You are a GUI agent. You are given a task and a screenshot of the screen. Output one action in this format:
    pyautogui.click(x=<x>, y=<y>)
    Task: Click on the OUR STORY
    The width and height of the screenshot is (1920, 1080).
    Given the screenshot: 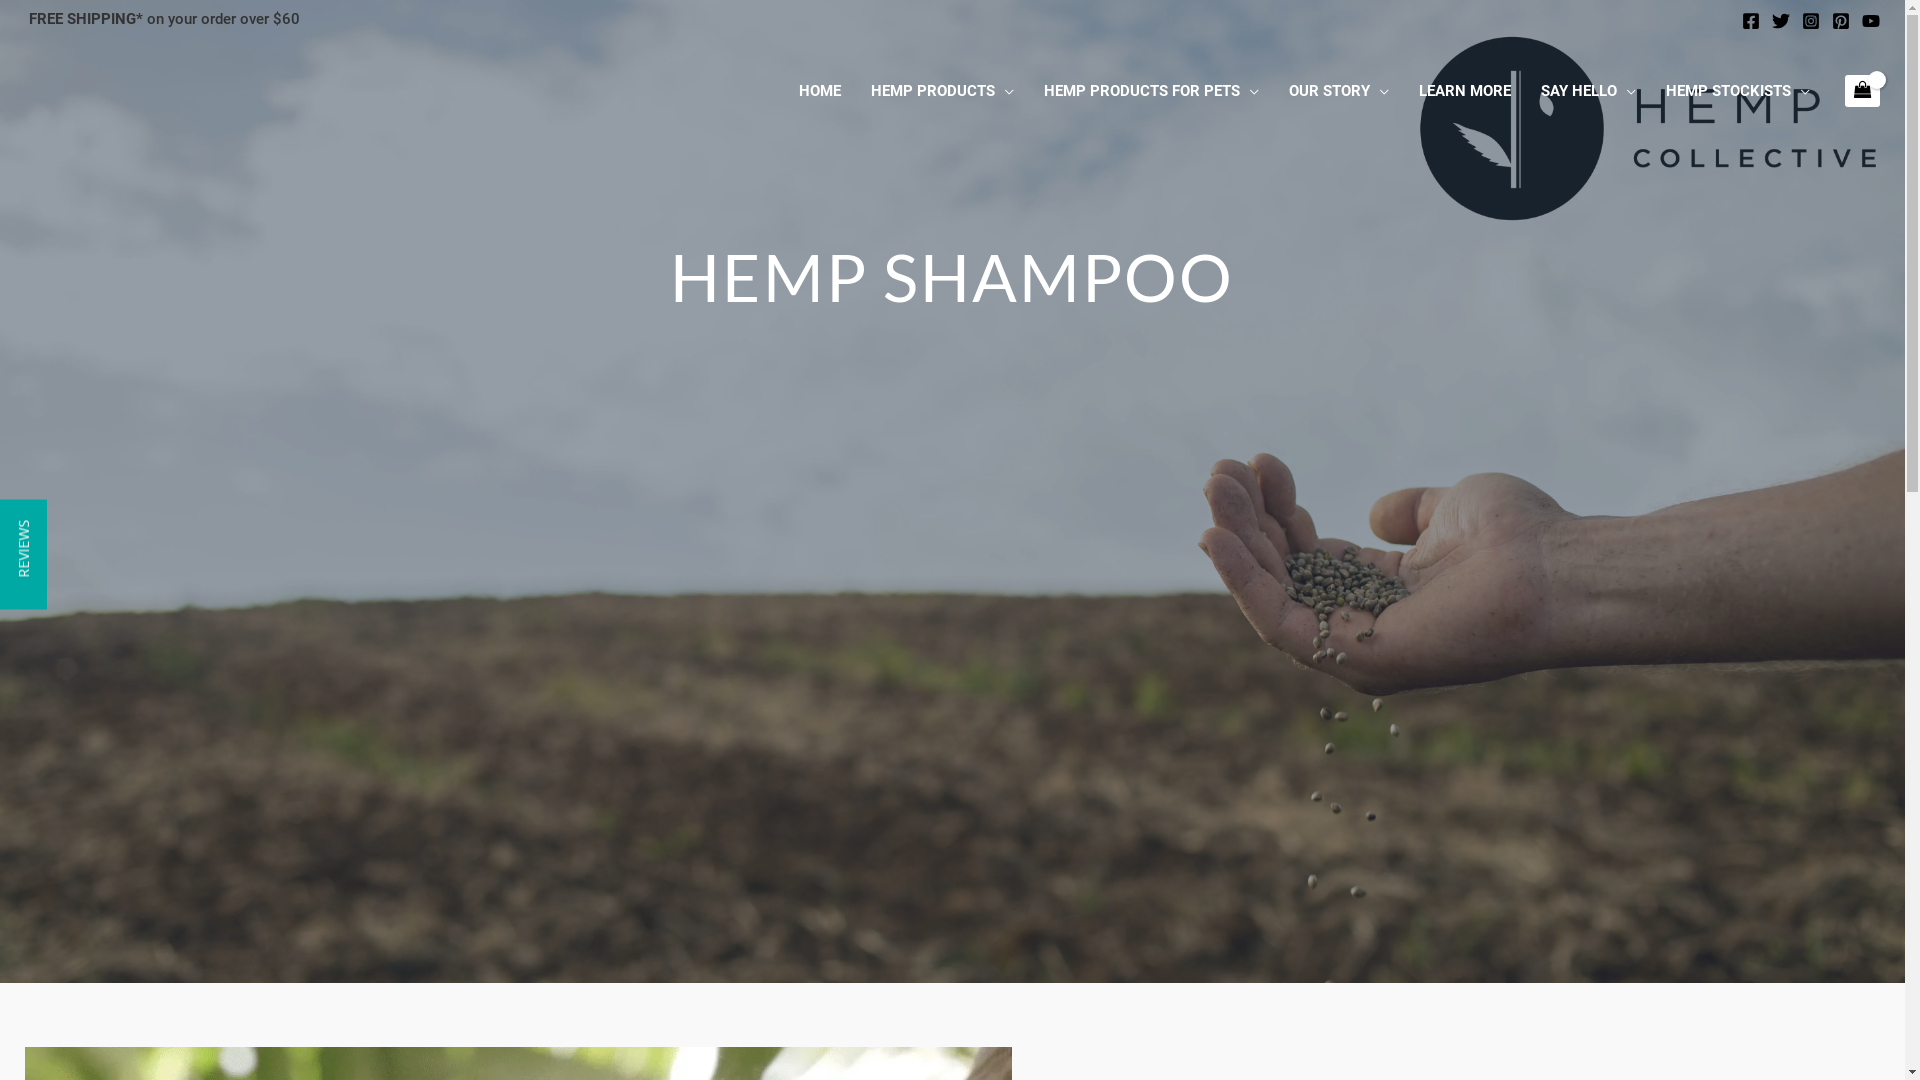 What is the action you would take?
    pyautogui.click(x=1339, y=91)
    